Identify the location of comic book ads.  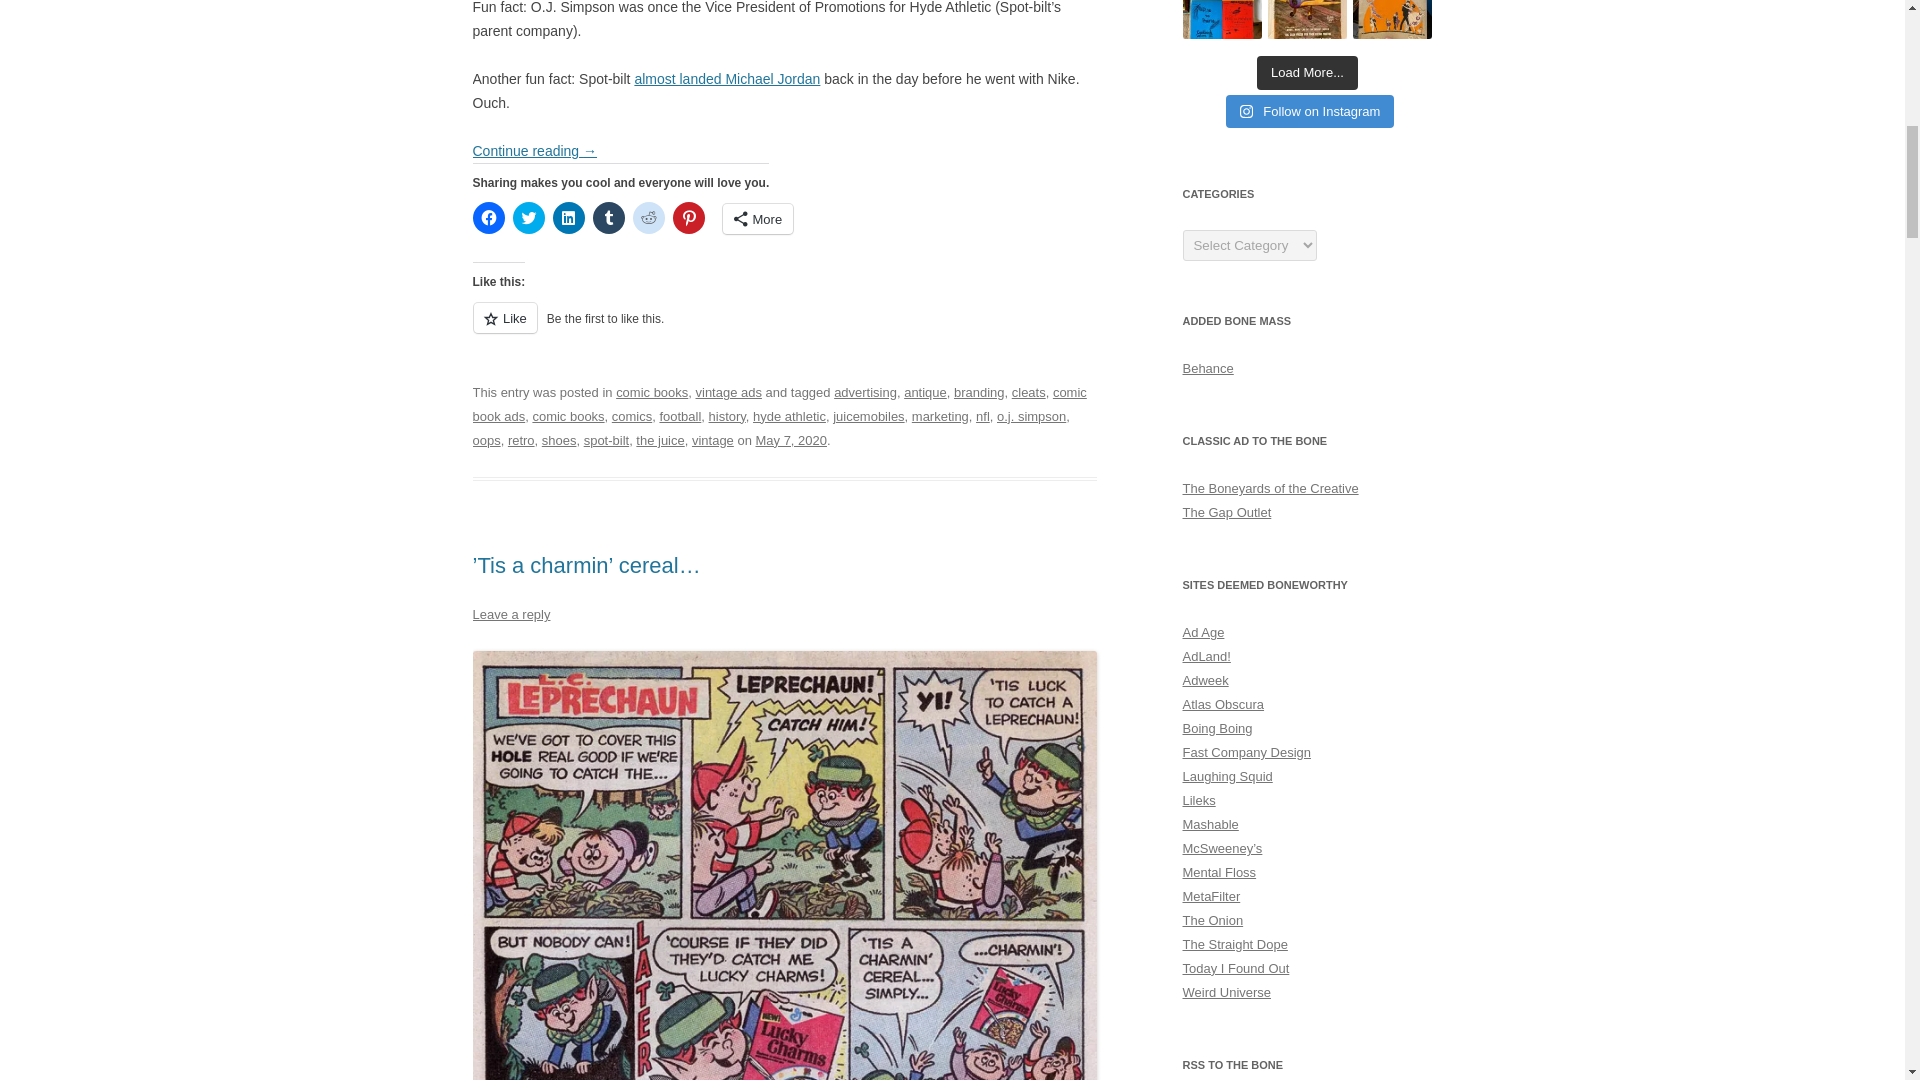
(779, 404).